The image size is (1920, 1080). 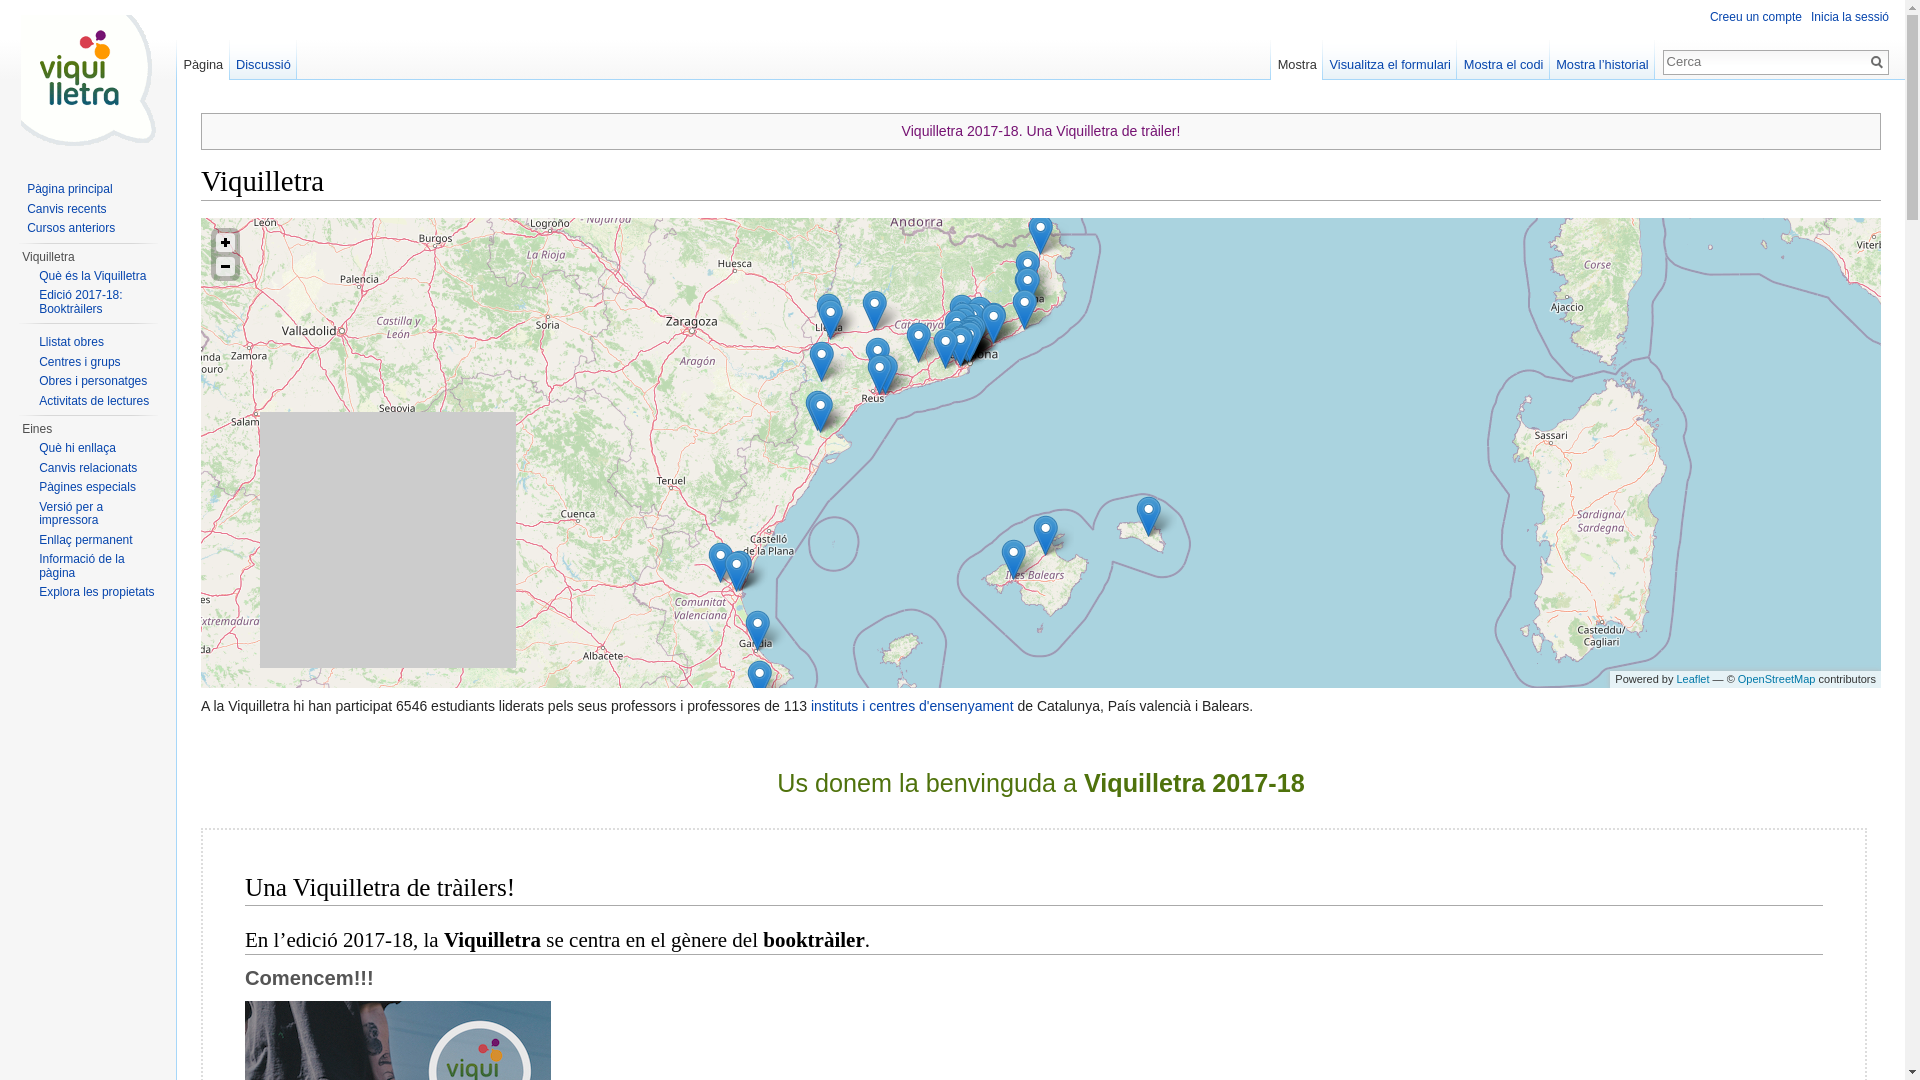 I want to click on Mostra el codi, so click(x=1503, y=60).